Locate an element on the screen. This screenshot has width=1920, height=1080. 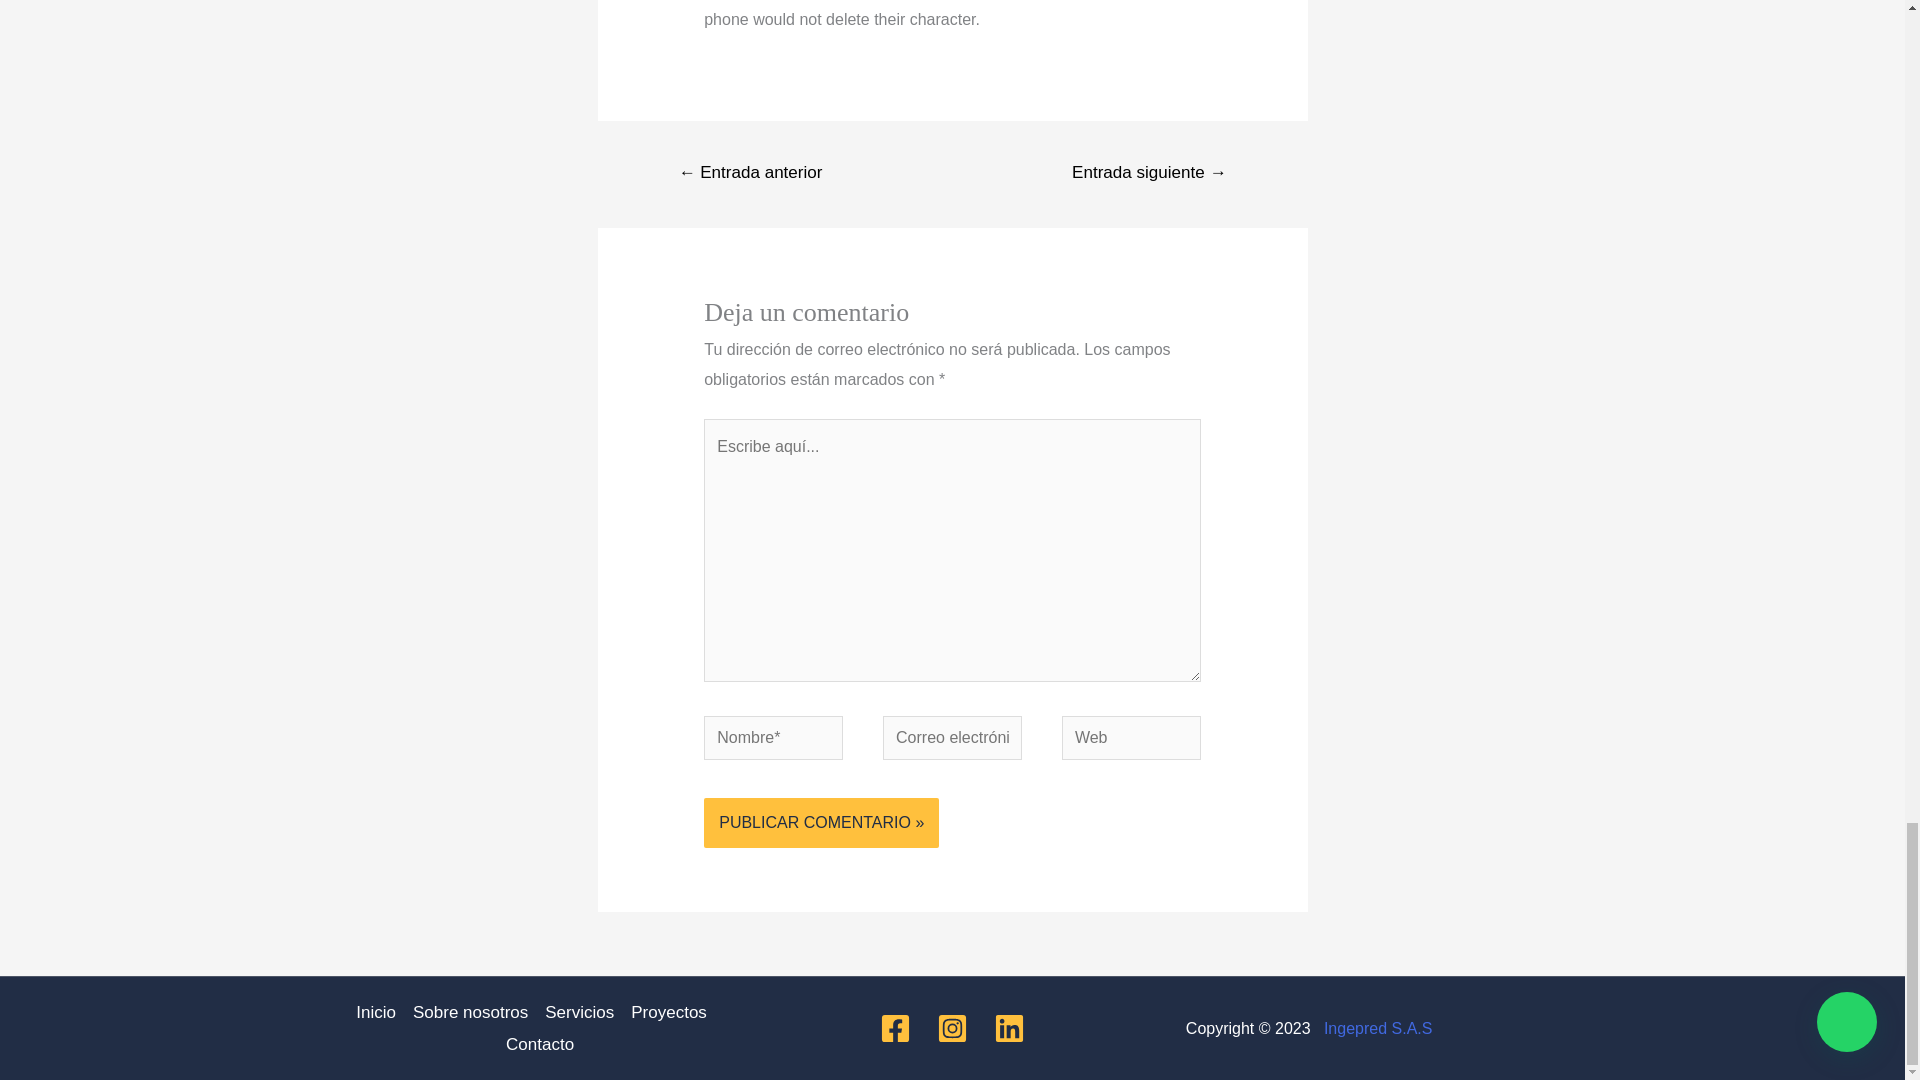
Inicio is located at coordinates (379, 1012).